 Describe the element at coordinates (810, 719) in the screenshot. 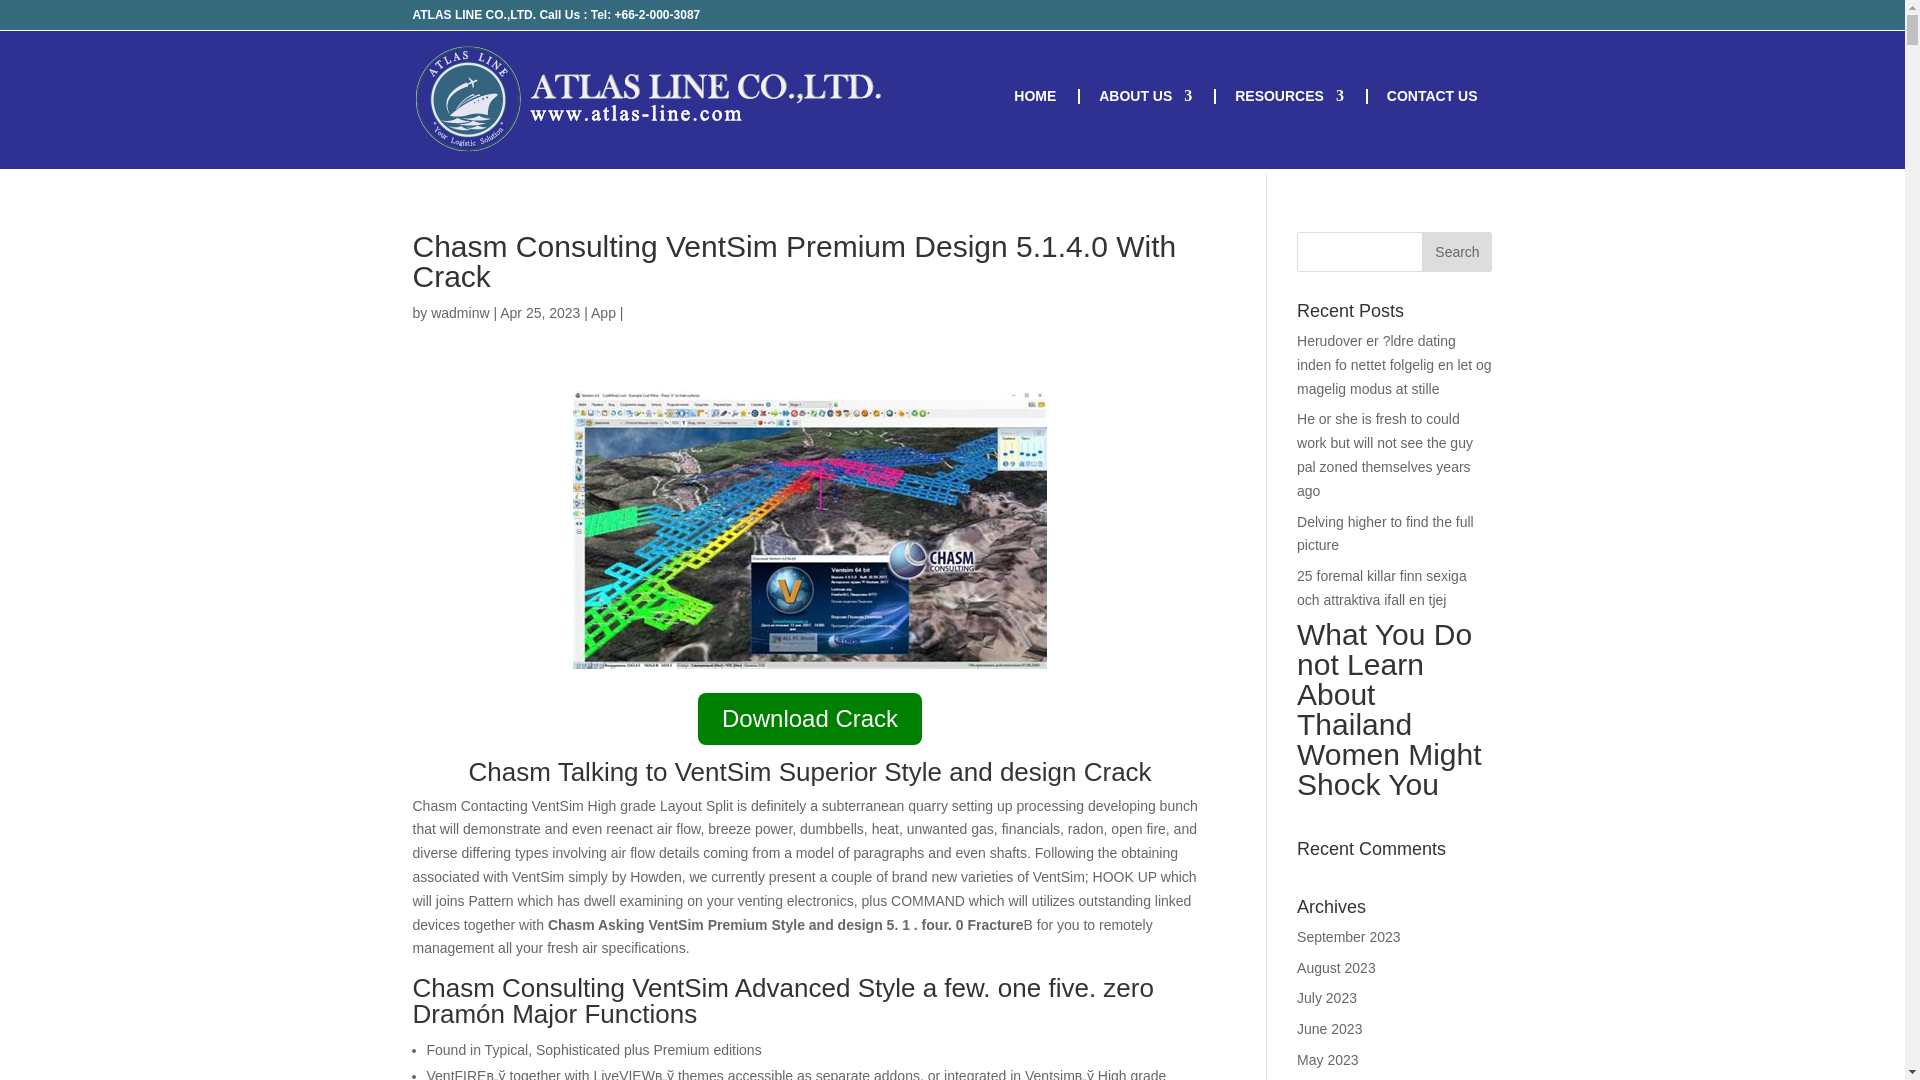

I see `Download Crack` at that location.